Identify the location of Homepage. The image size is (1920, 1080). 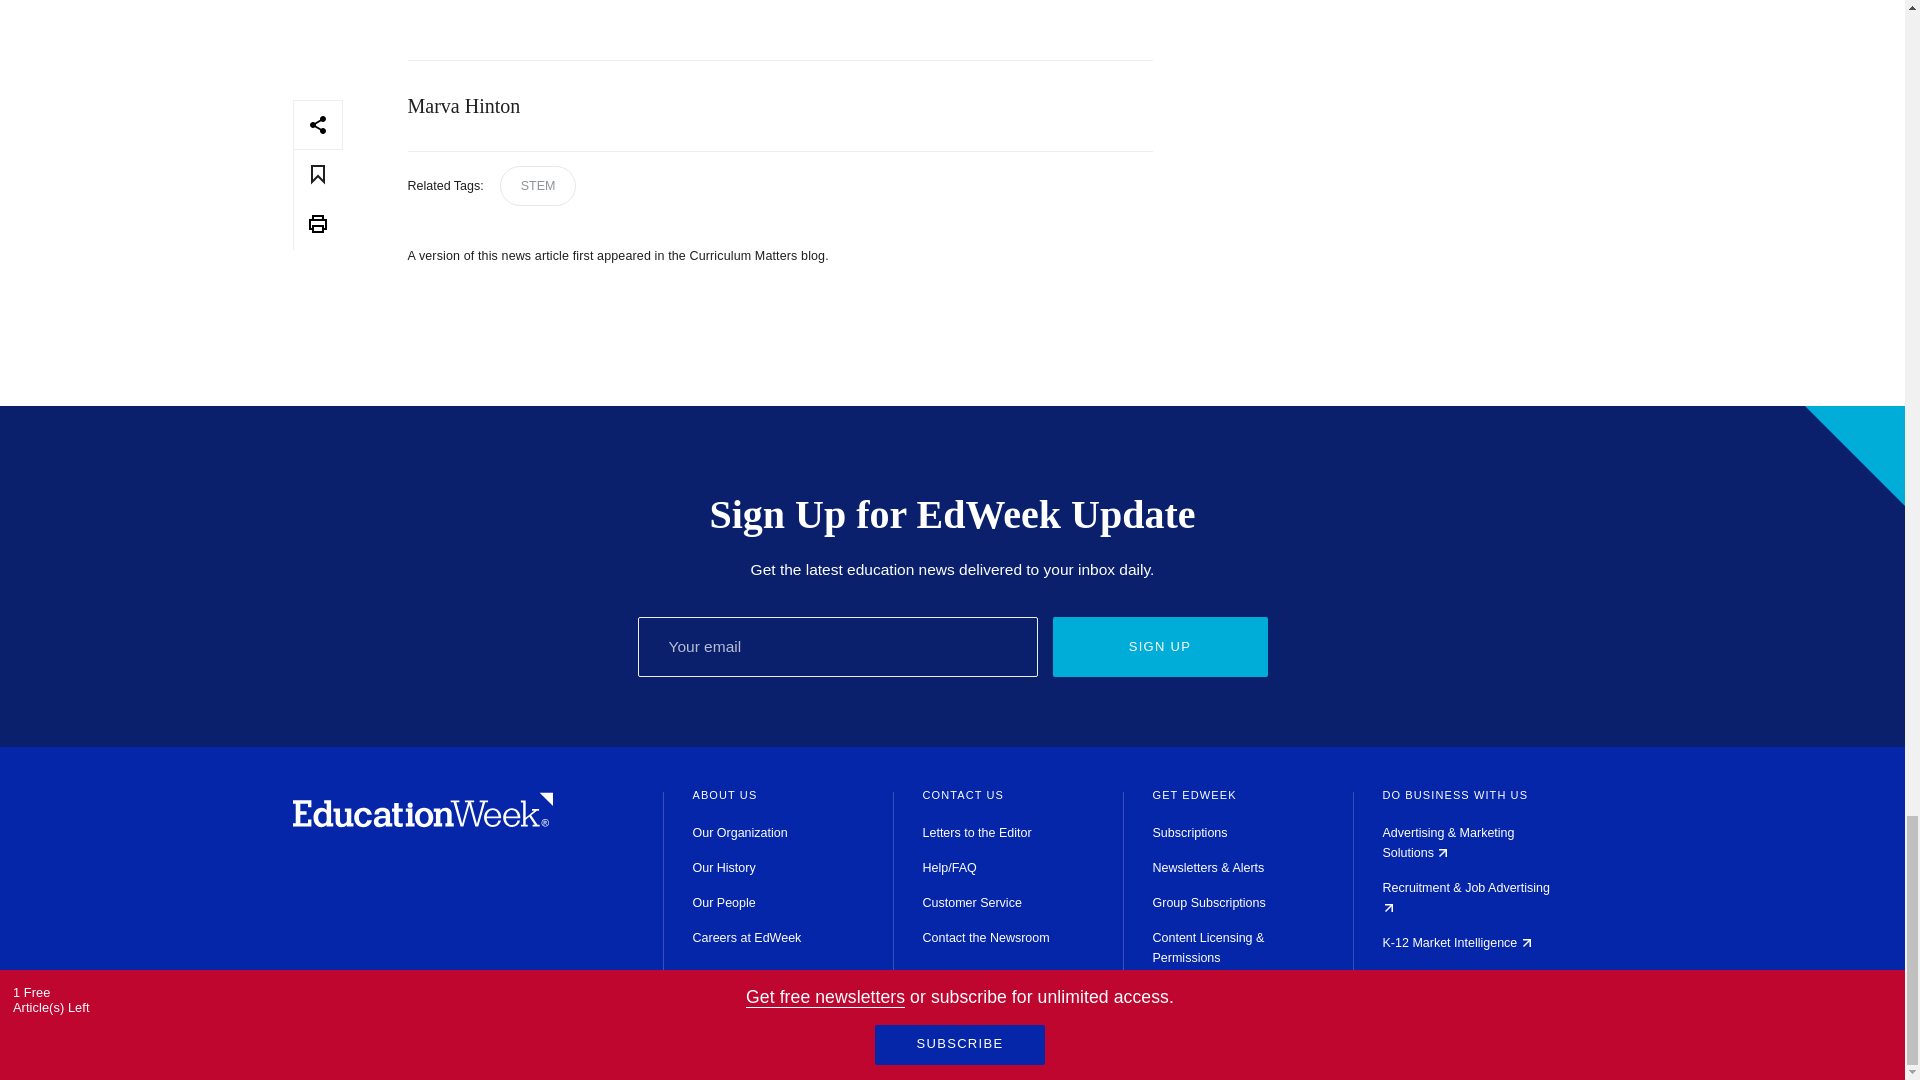
(422, 822).